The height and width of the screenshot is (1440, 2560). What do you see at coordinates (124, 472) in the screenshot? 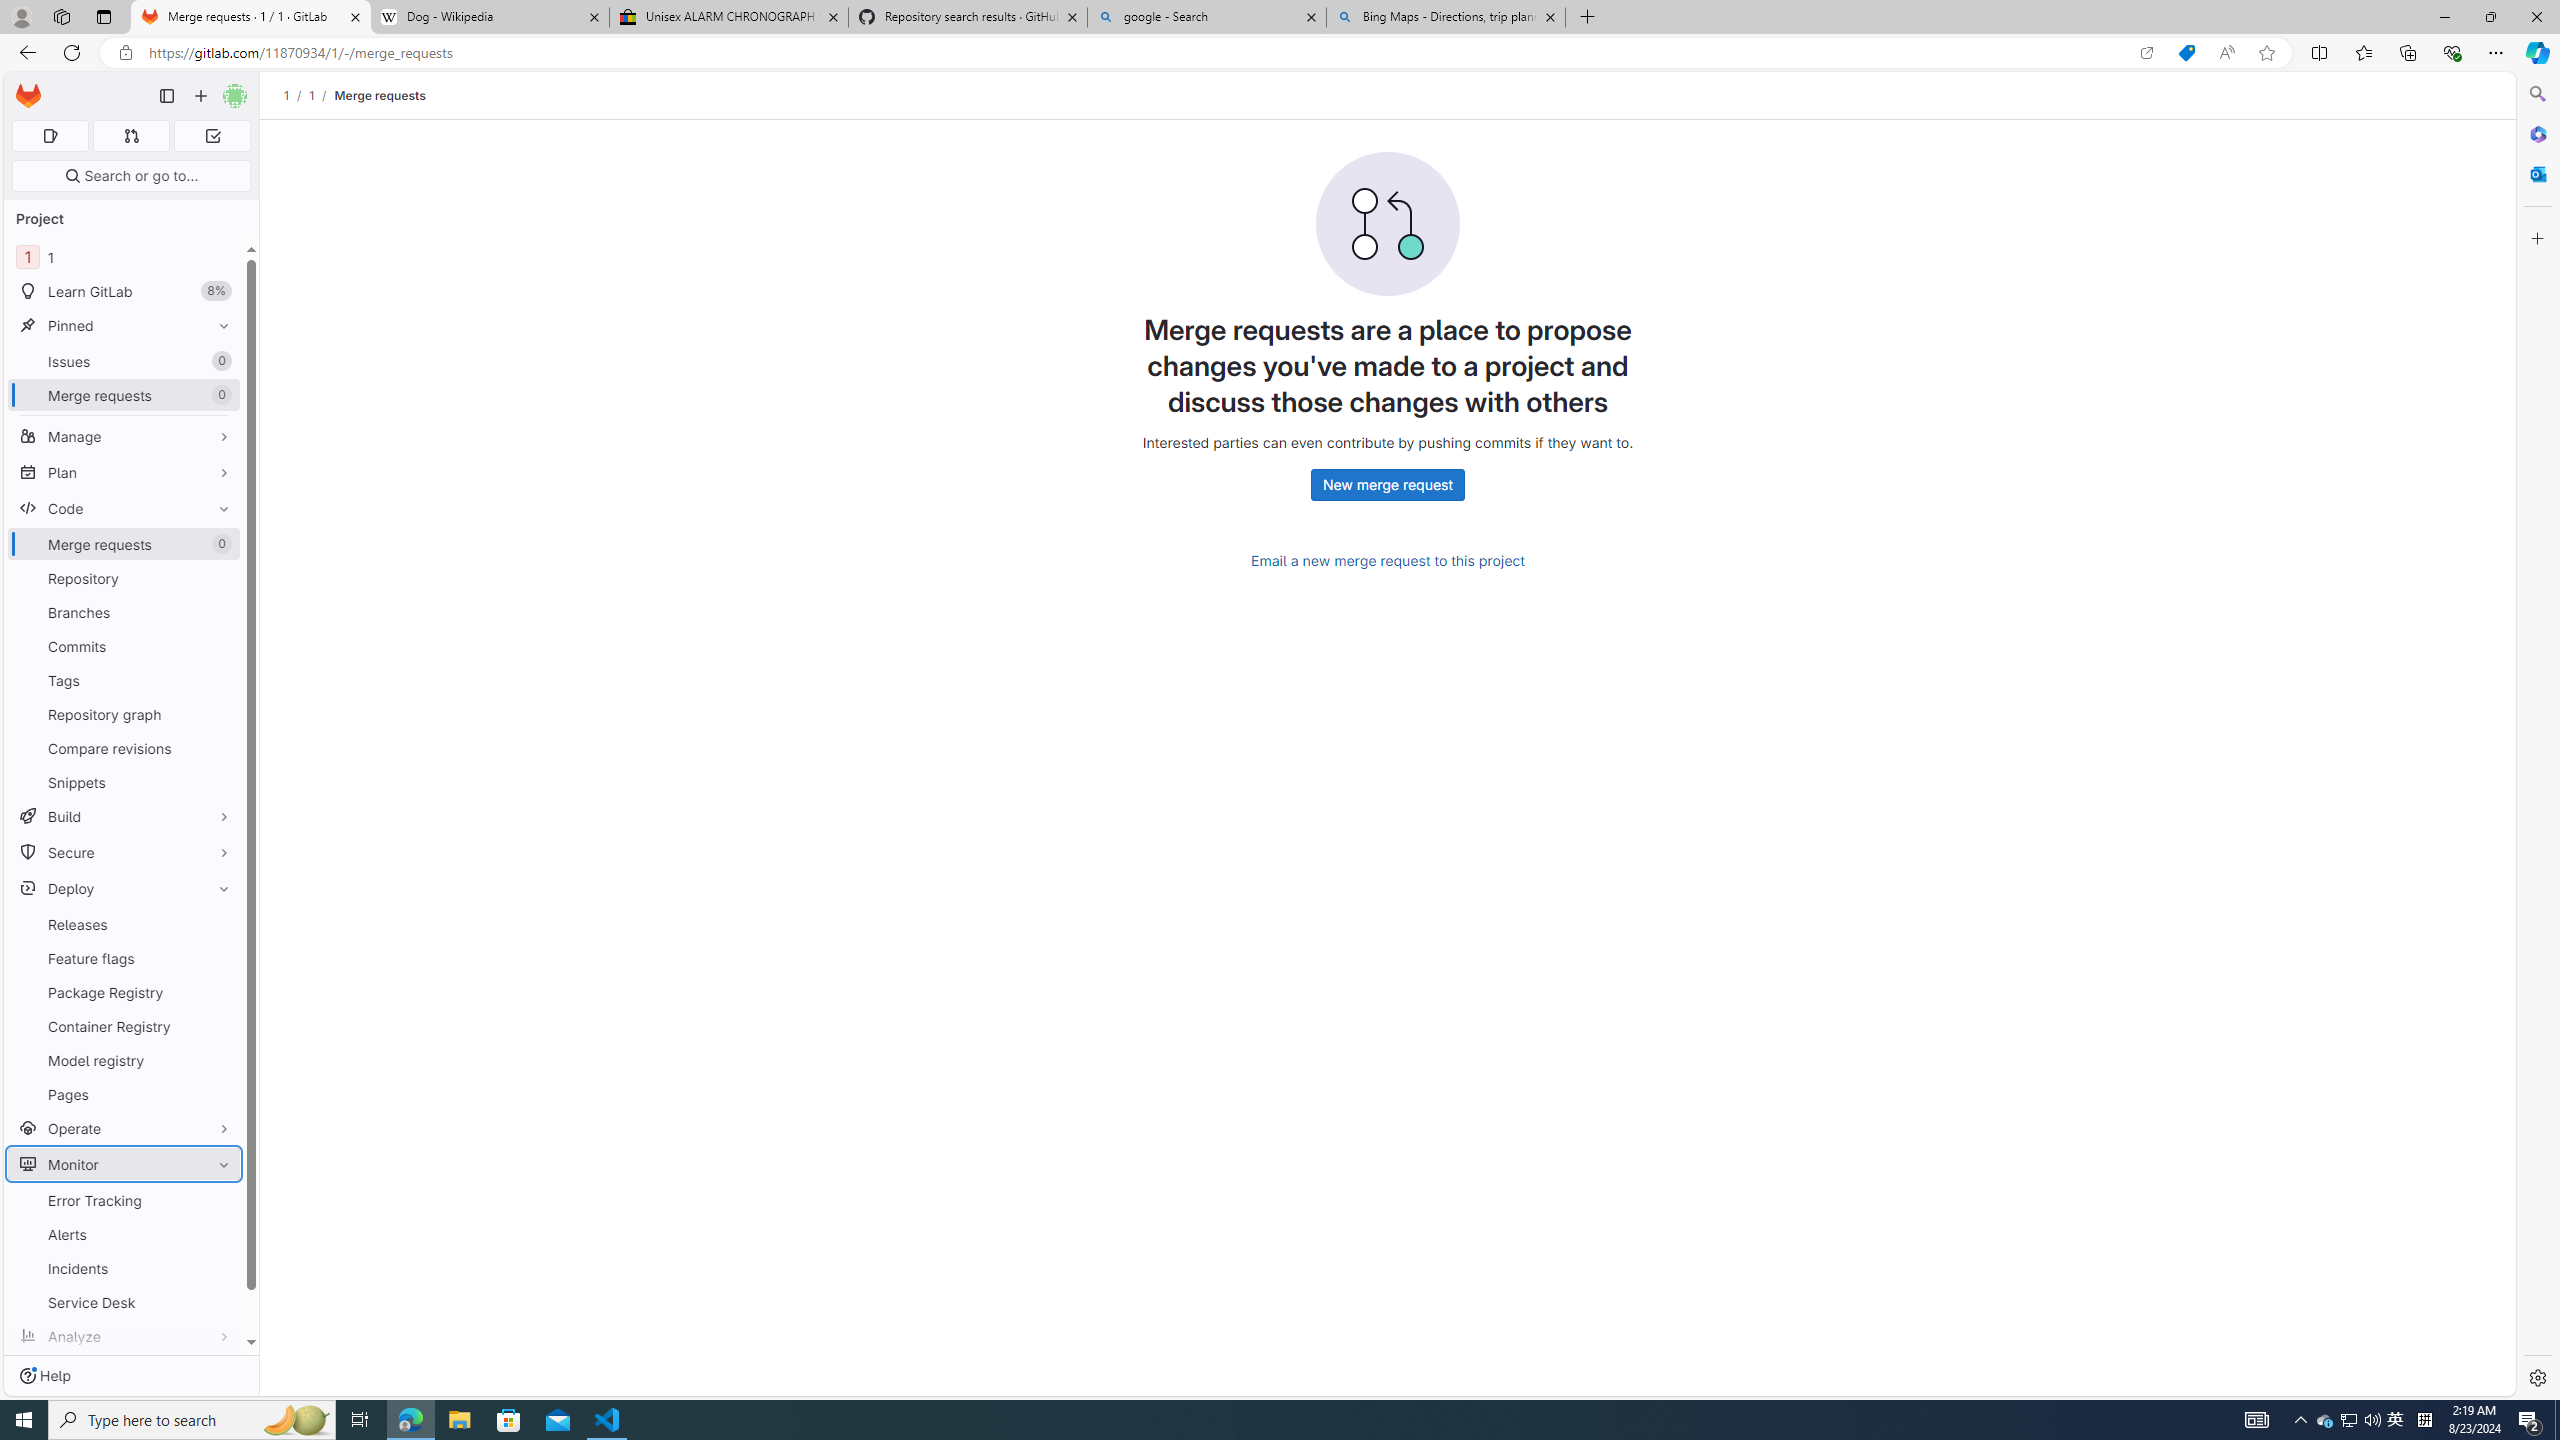
I see `Plan` at bounding box center [124, 472].